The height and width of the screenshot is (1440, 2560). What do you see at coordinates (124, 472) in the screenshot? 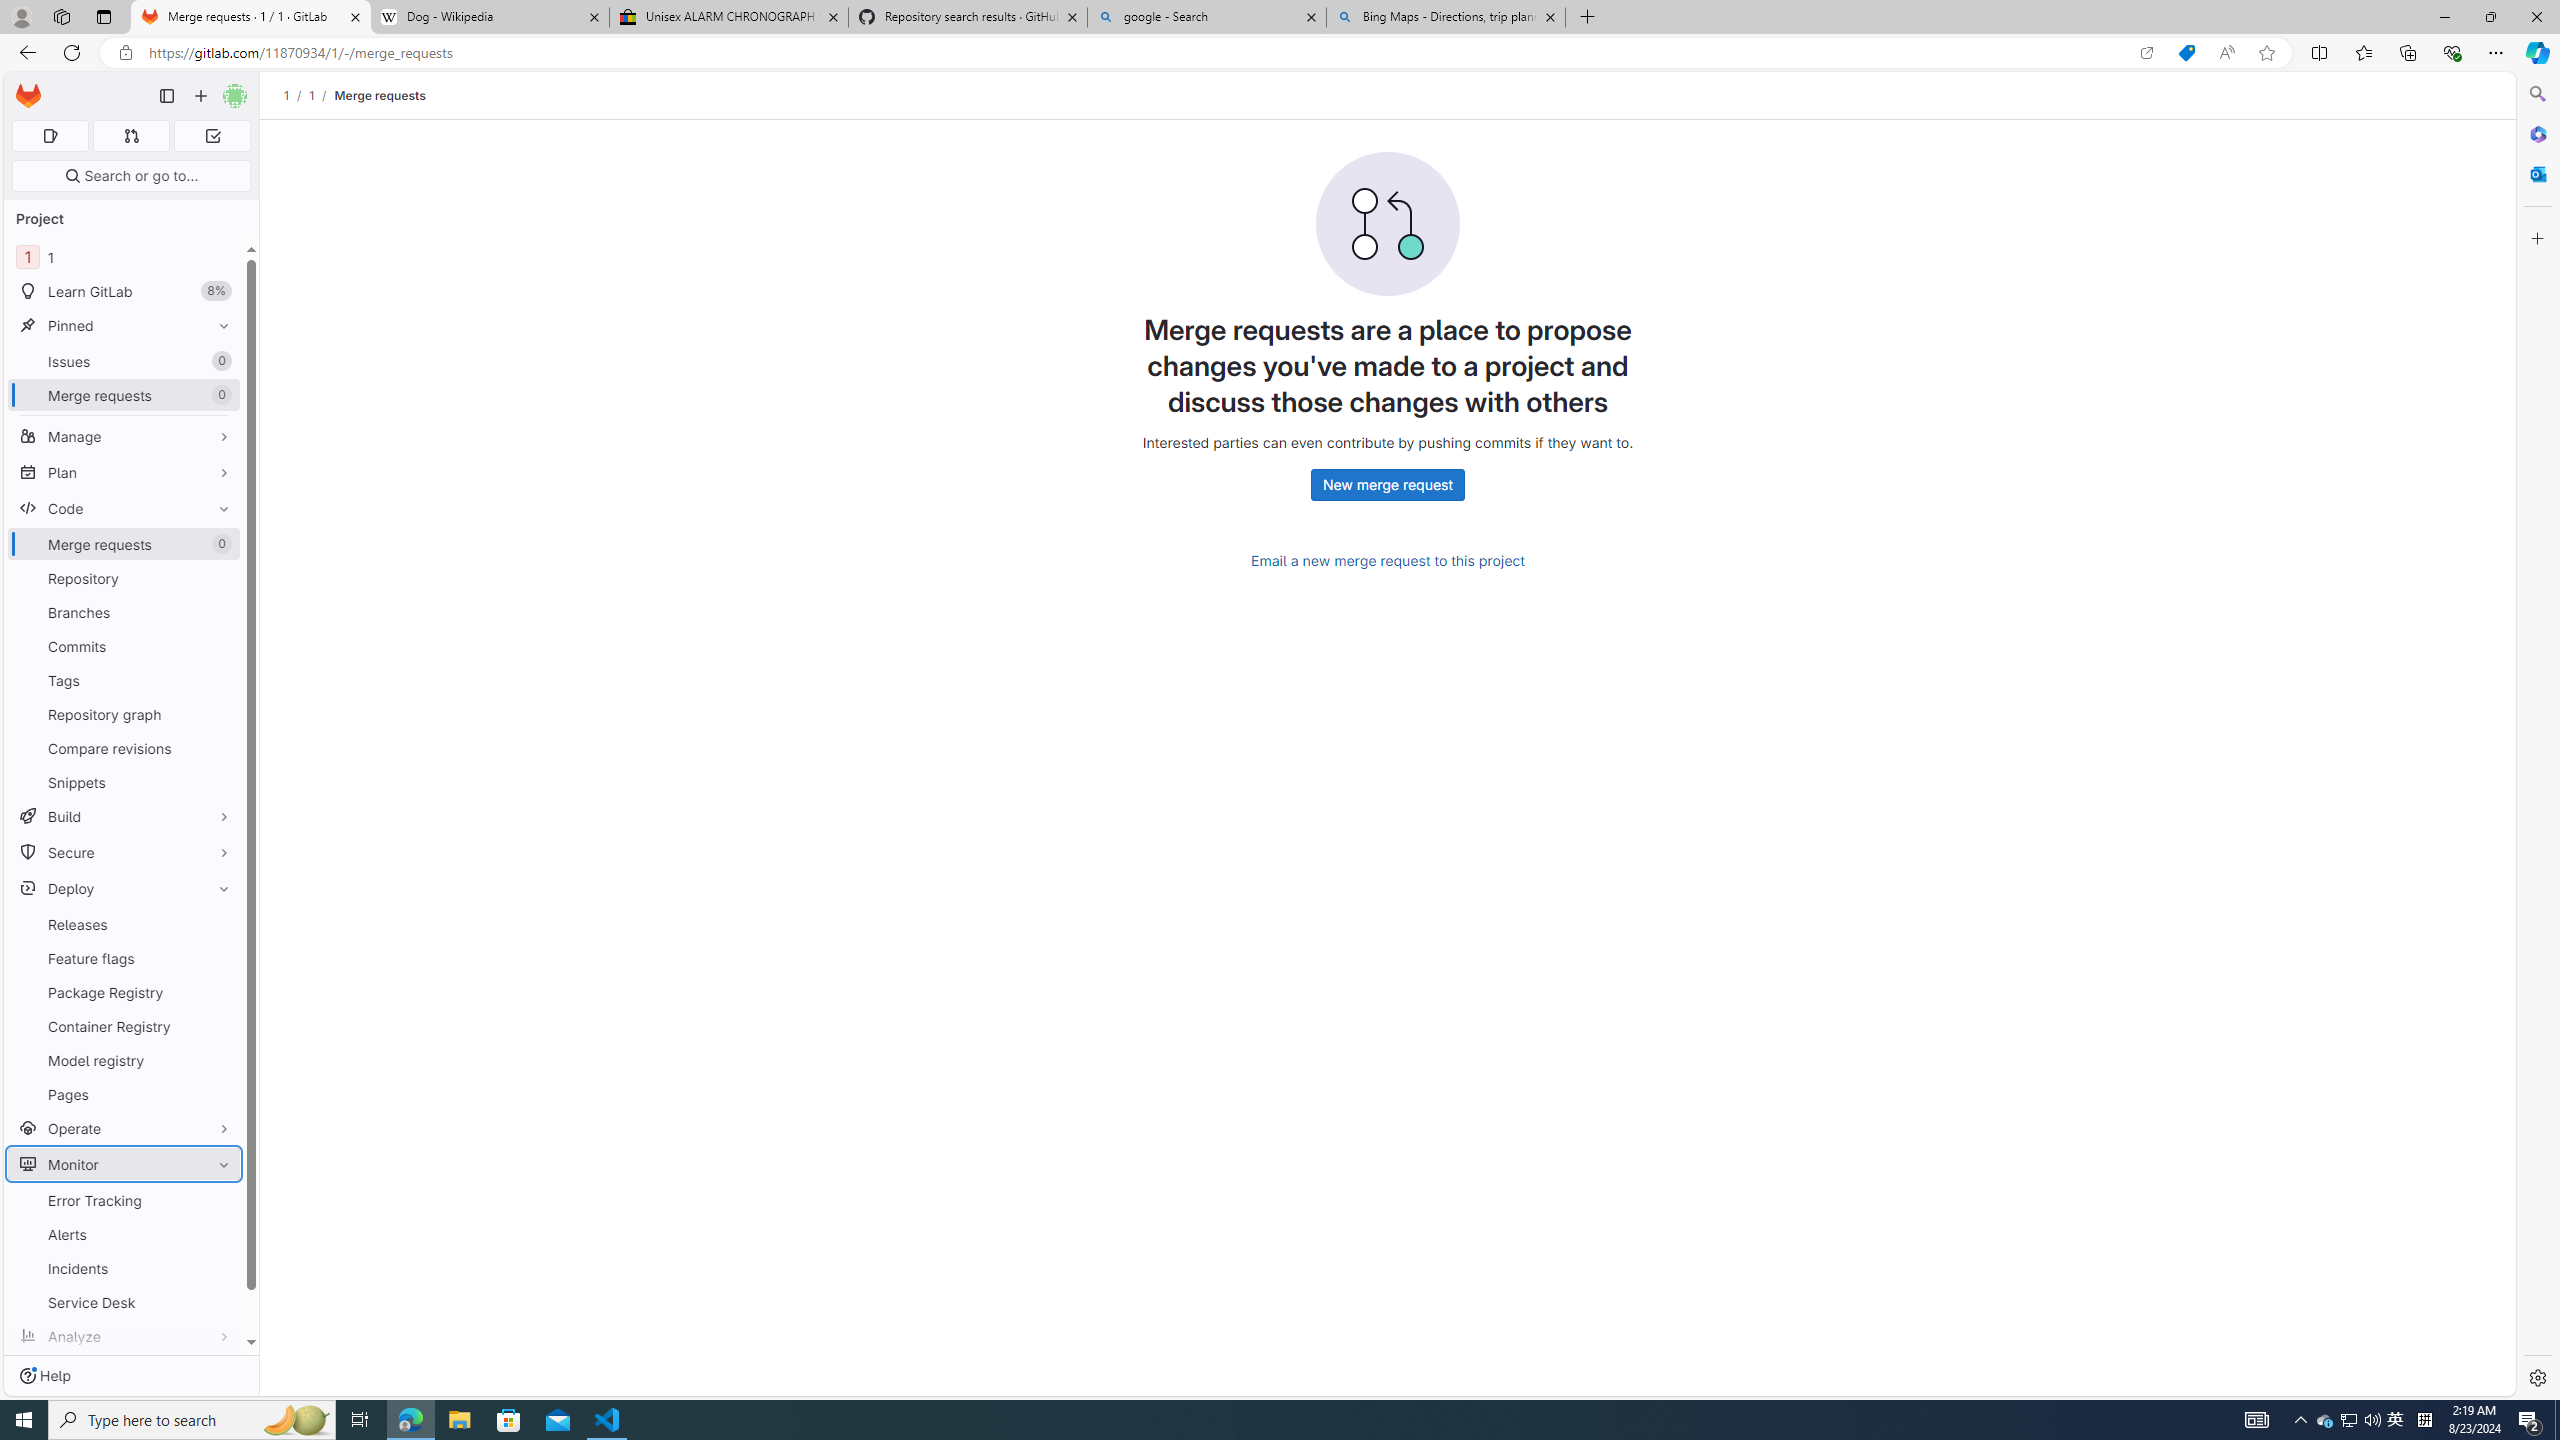
I see `Plan` at bounding box center [124, 472].